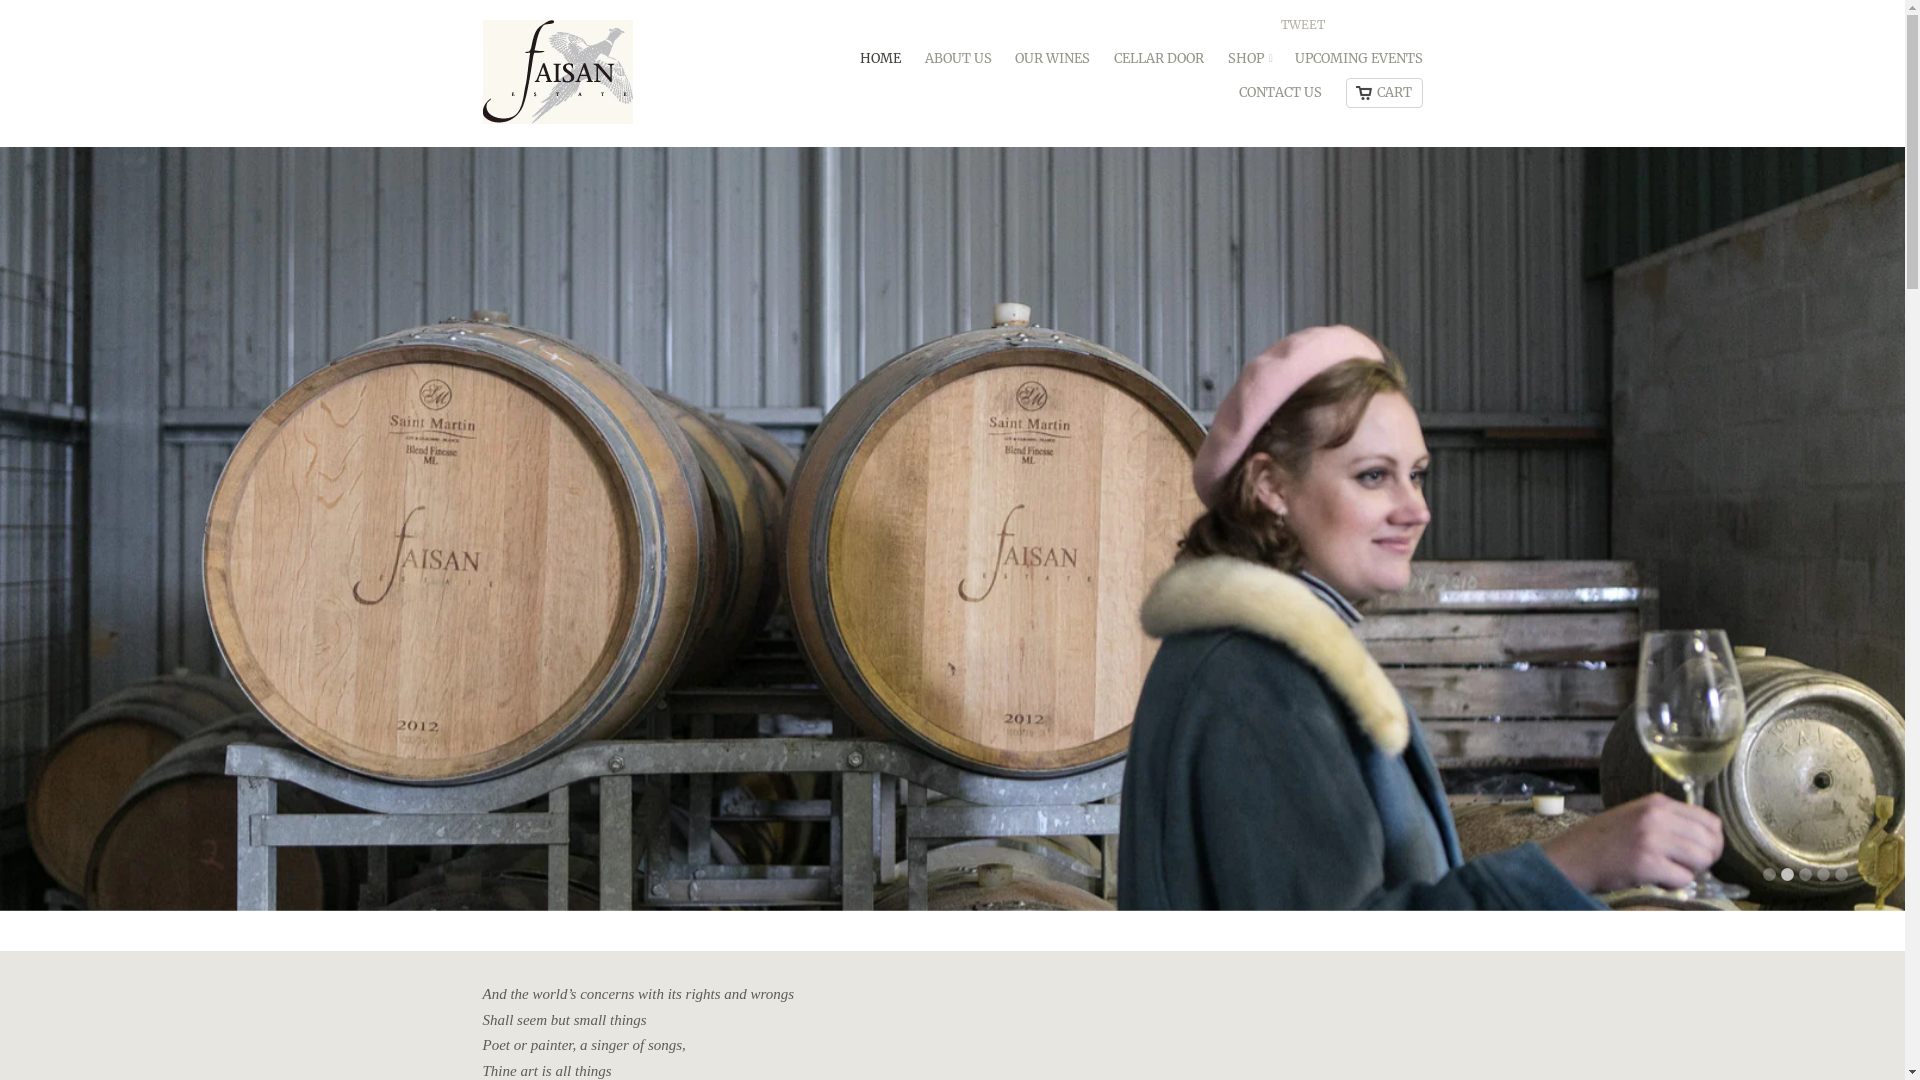  What do you see at coordinates (632, 74) in the screenshot?
I see `Faisan Estate Wines` at bounding box center [632, 74].